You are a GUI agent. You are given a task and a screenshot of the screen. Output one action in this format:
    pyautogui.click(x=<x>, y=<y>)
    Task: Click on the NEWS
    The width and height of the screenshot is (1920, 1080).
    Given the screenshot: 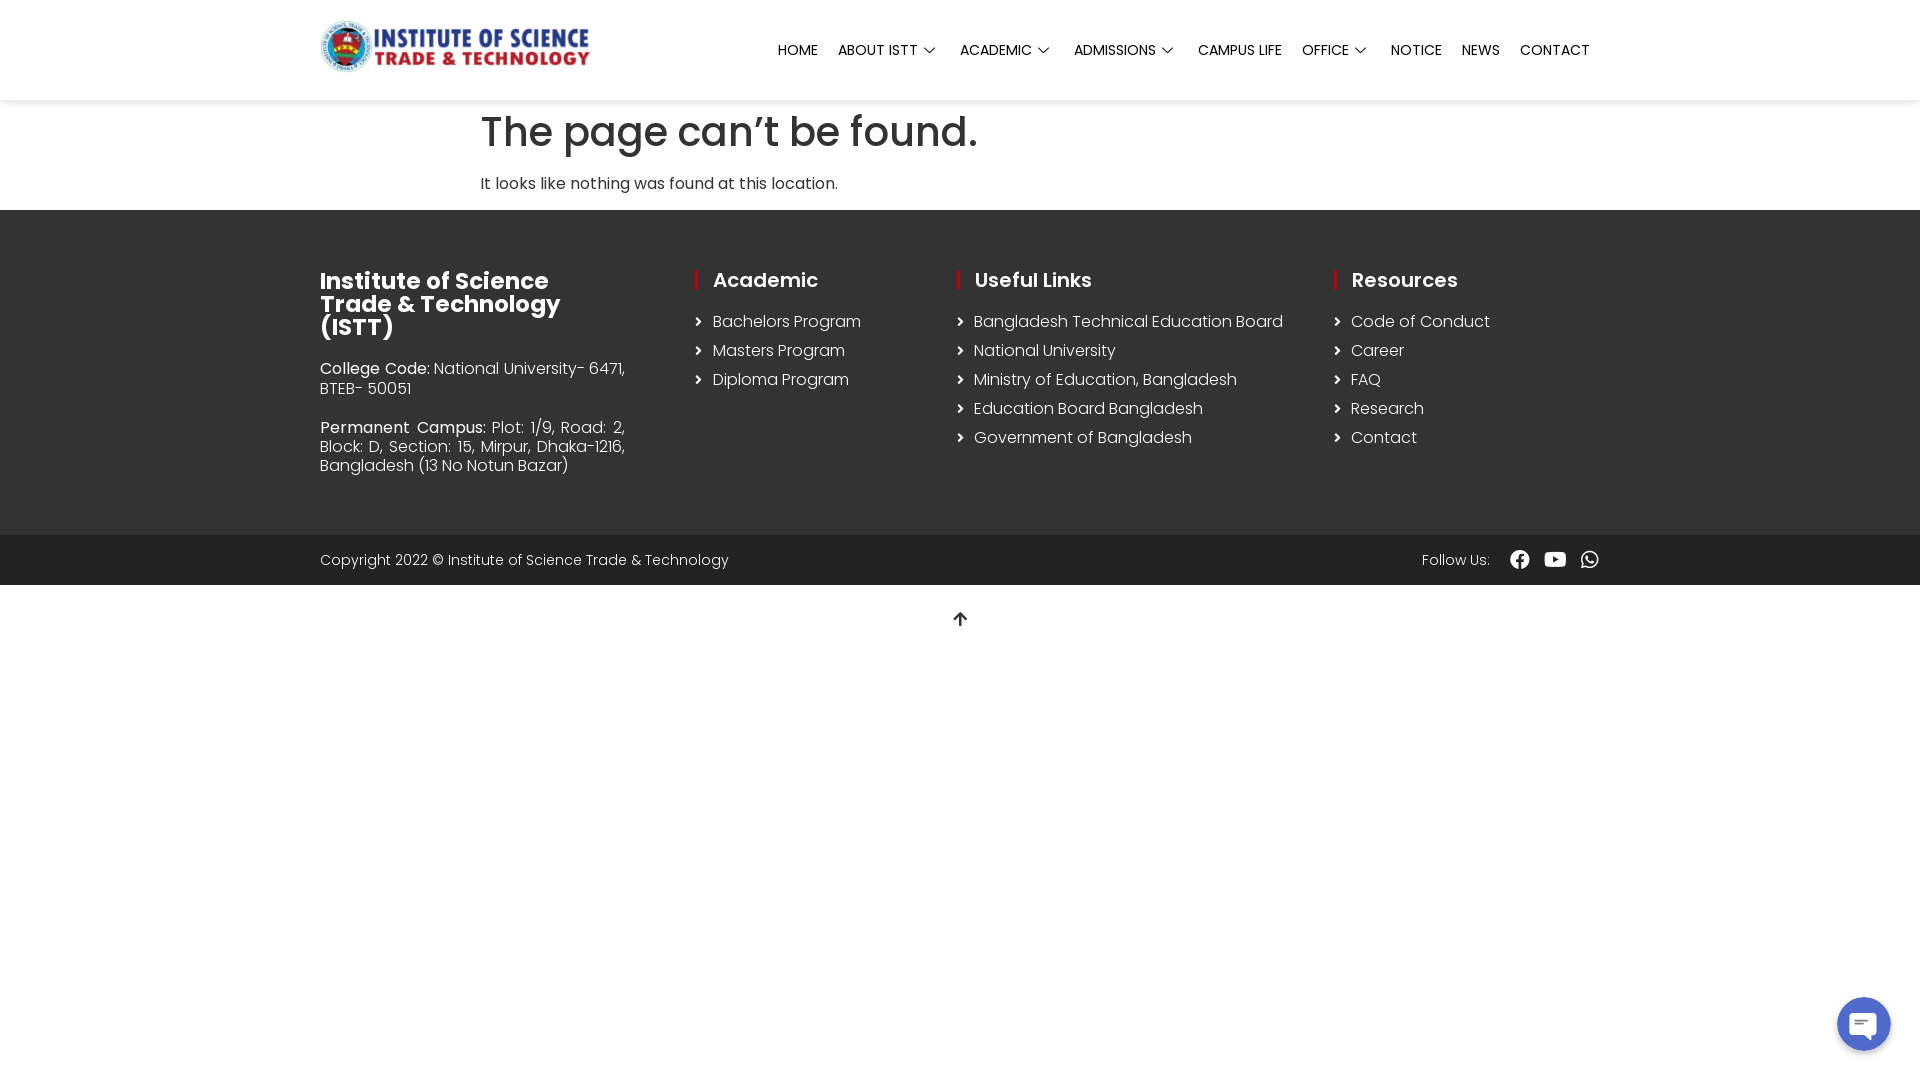 What is the action you would take?
    pyautogui.click(x=1481, y=50)
    